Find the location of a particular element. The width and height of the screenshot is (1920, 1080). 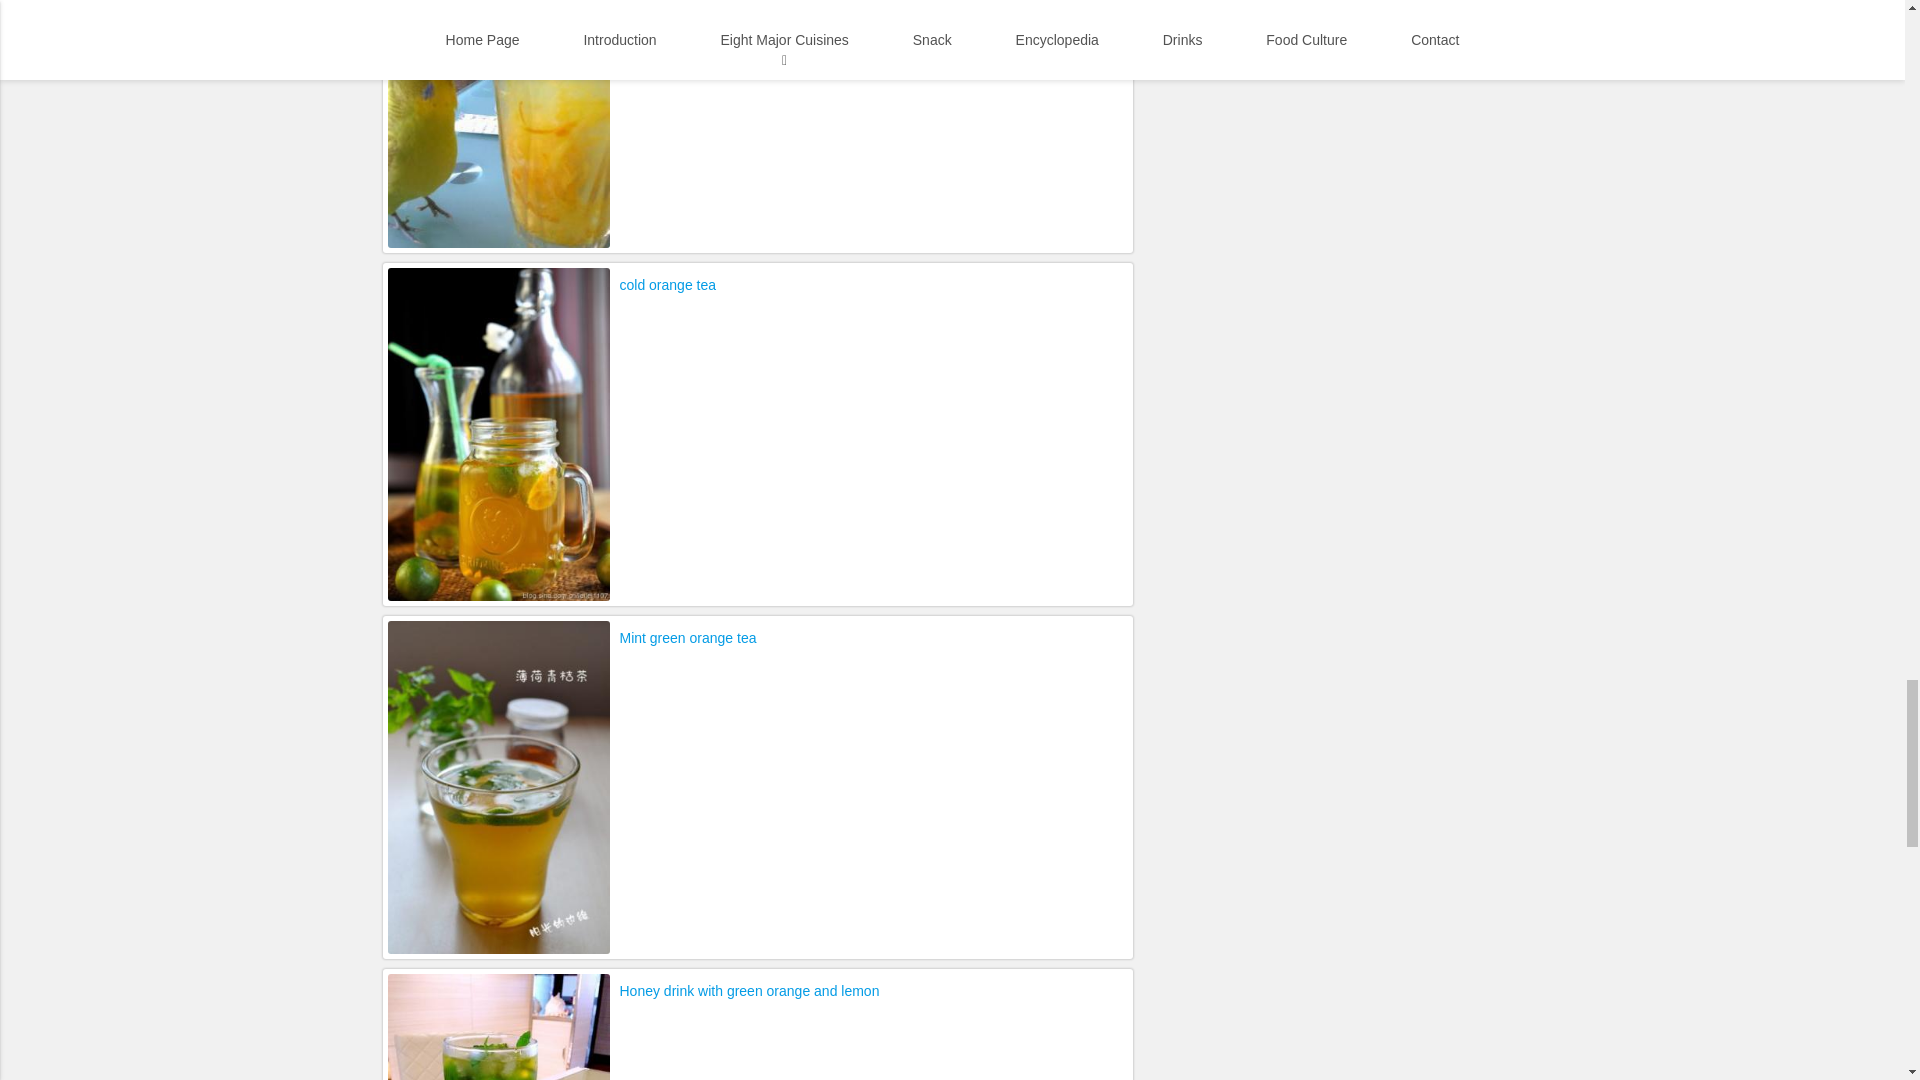

Mint green orange tea is located at coordinates (688, 638).